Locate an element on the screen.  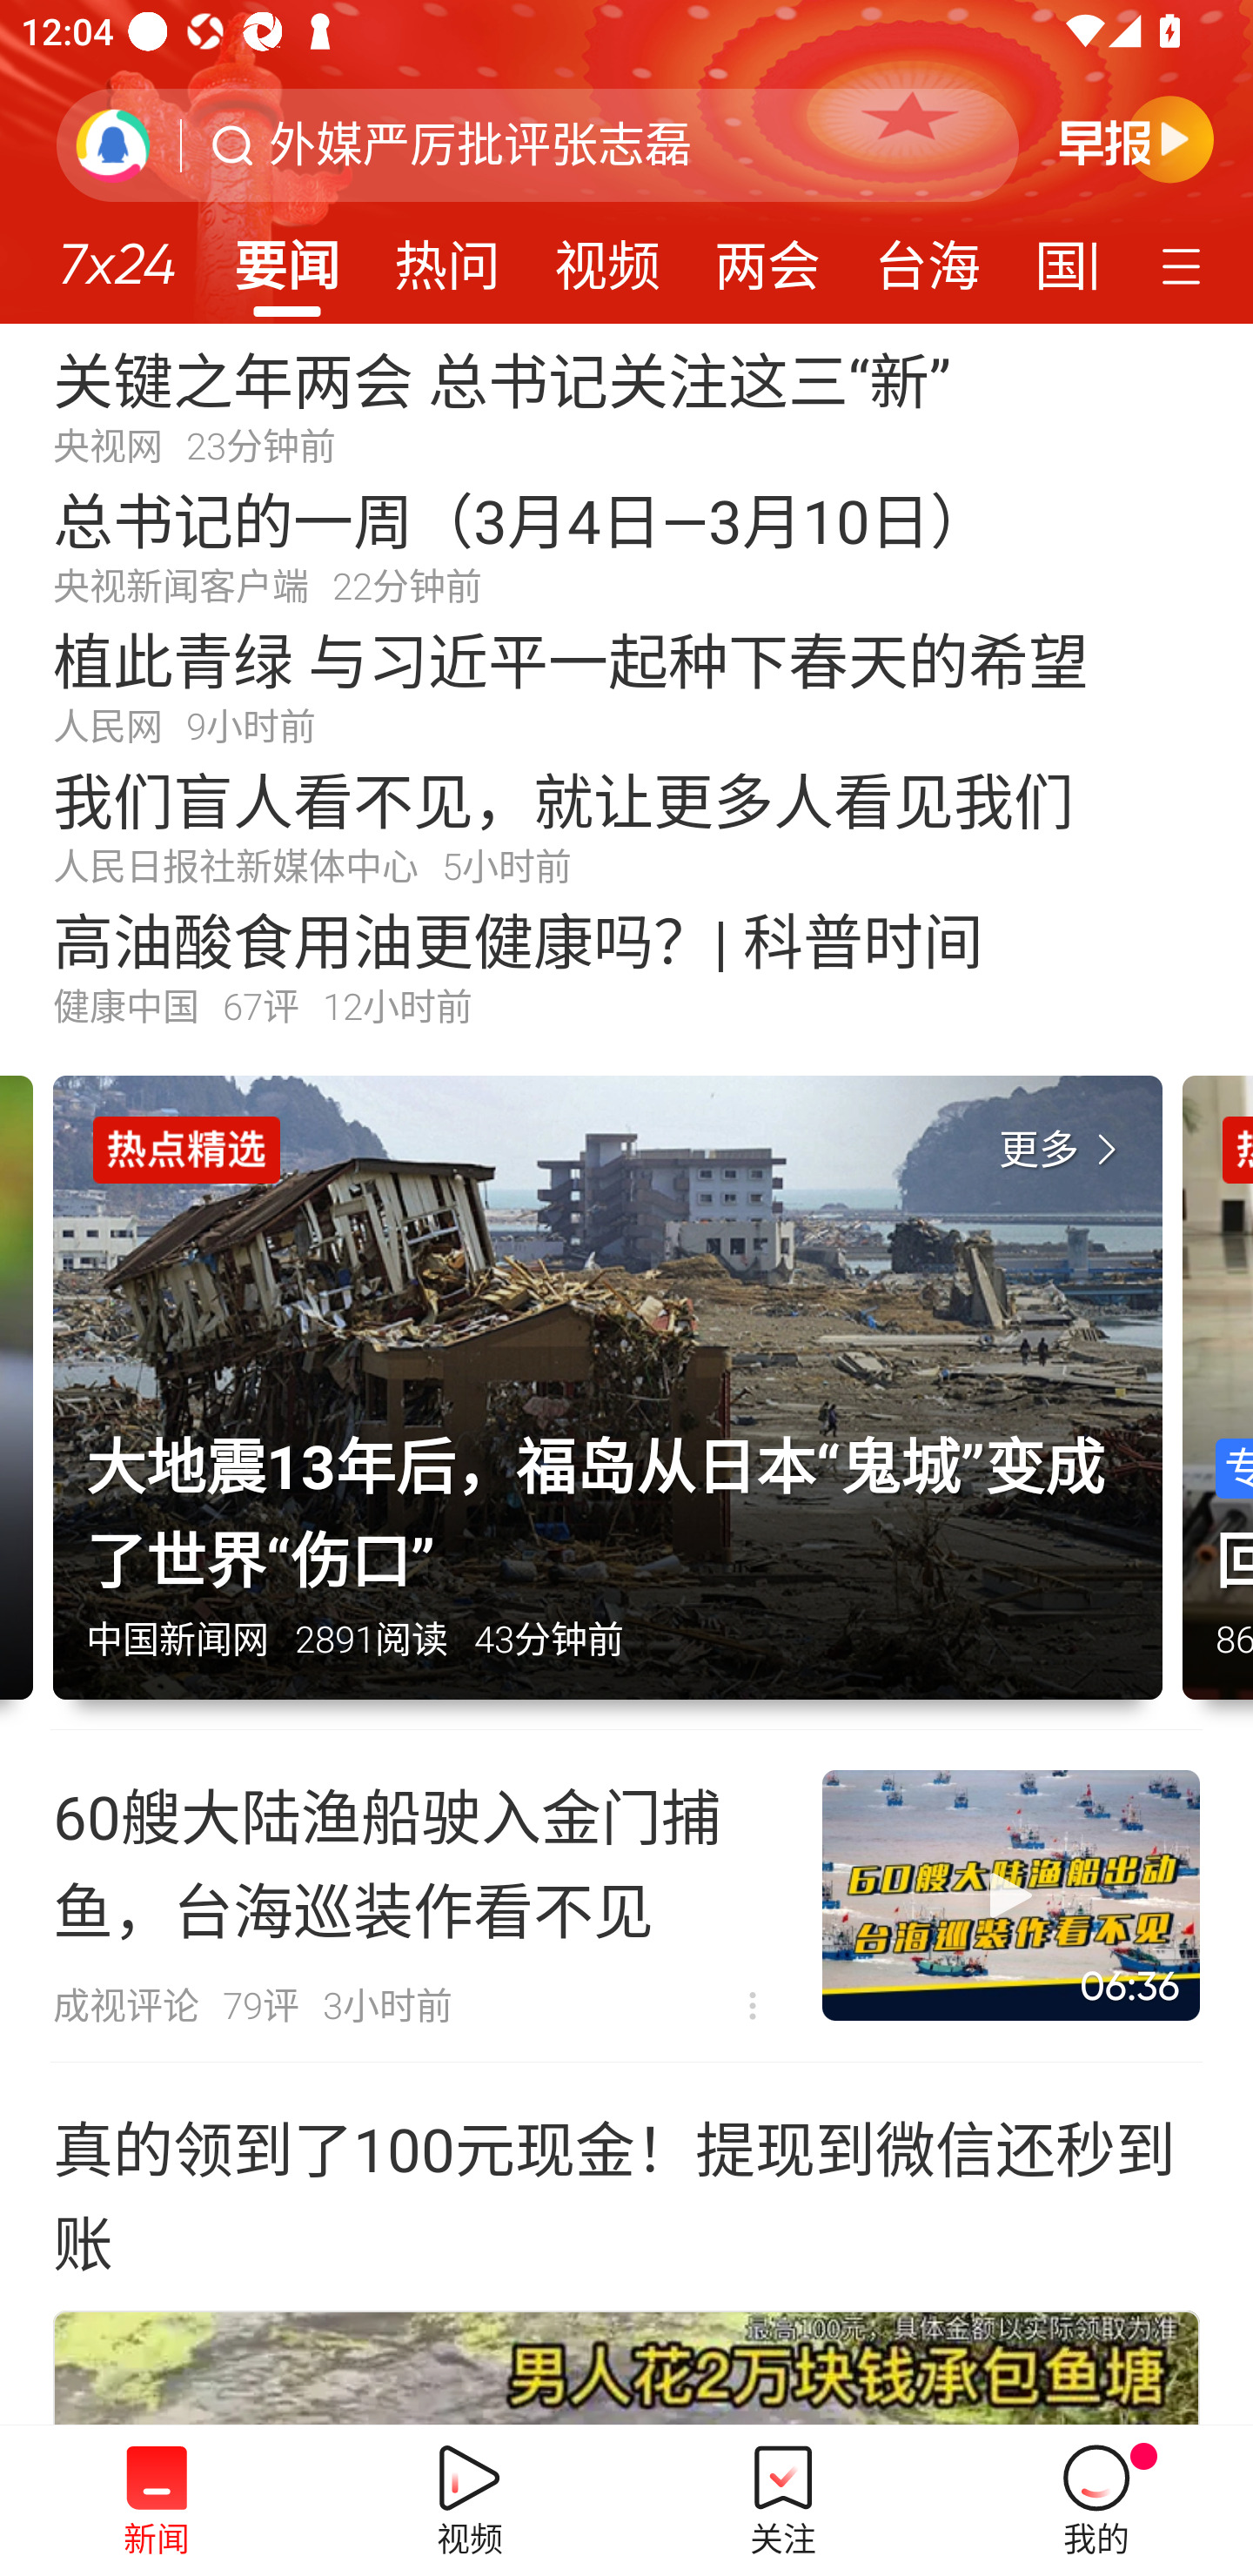
植此青绿 与习近平一起种下春天的希望 人民网 9小时前 is located at coordinates (626, 685).